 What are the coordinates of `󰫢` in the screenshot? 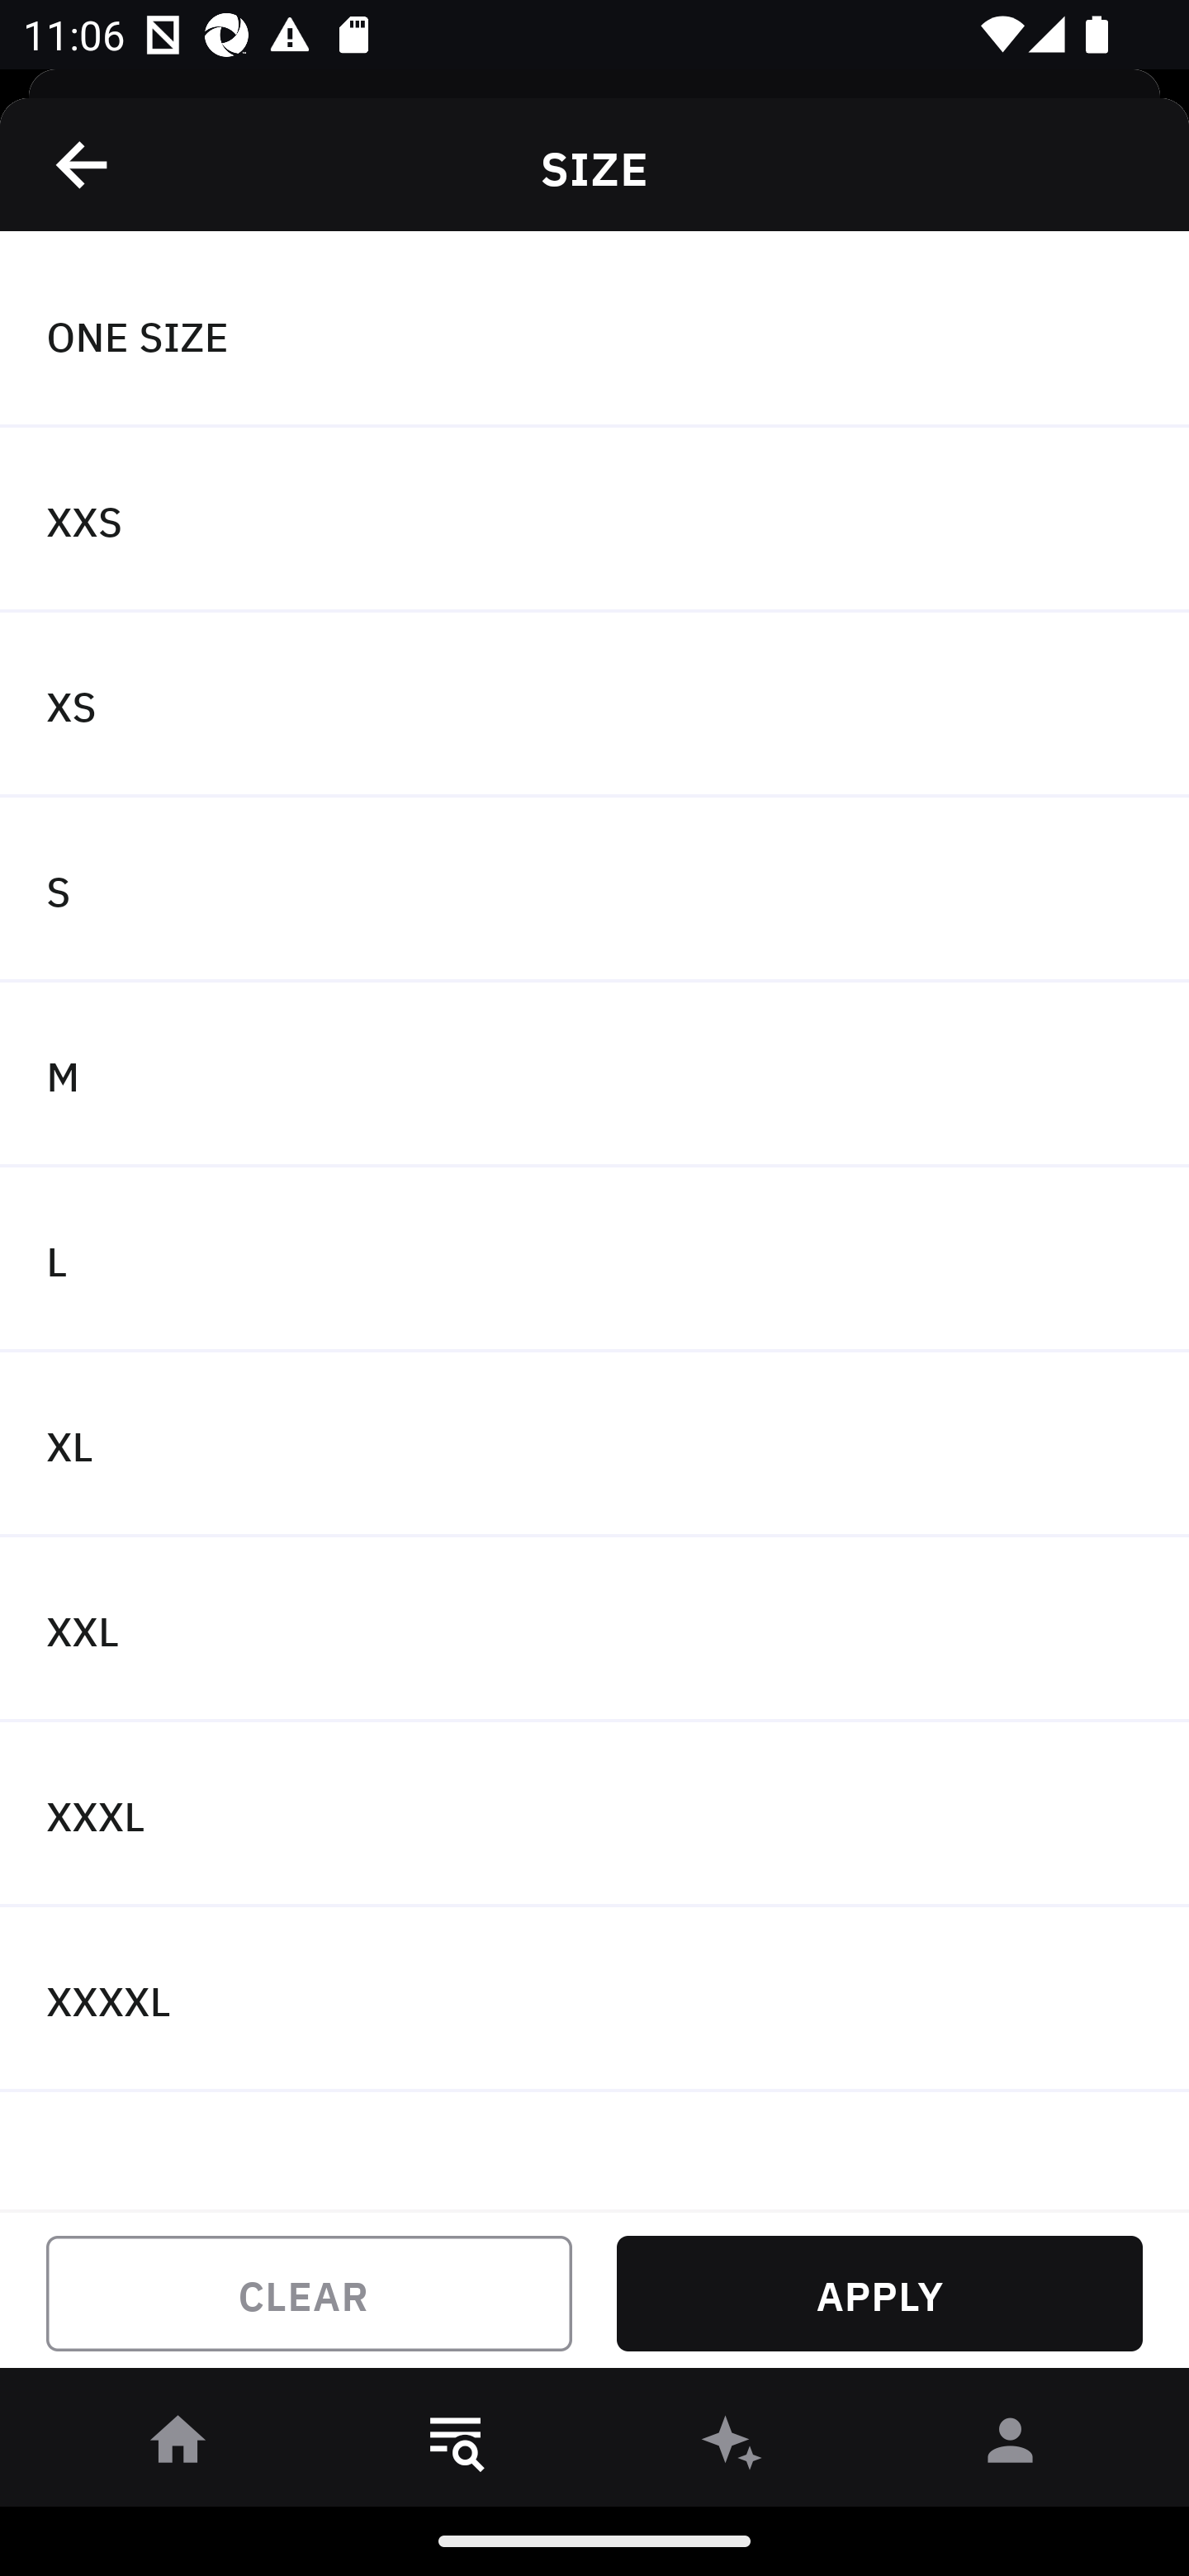 It's located at (733, 2446).